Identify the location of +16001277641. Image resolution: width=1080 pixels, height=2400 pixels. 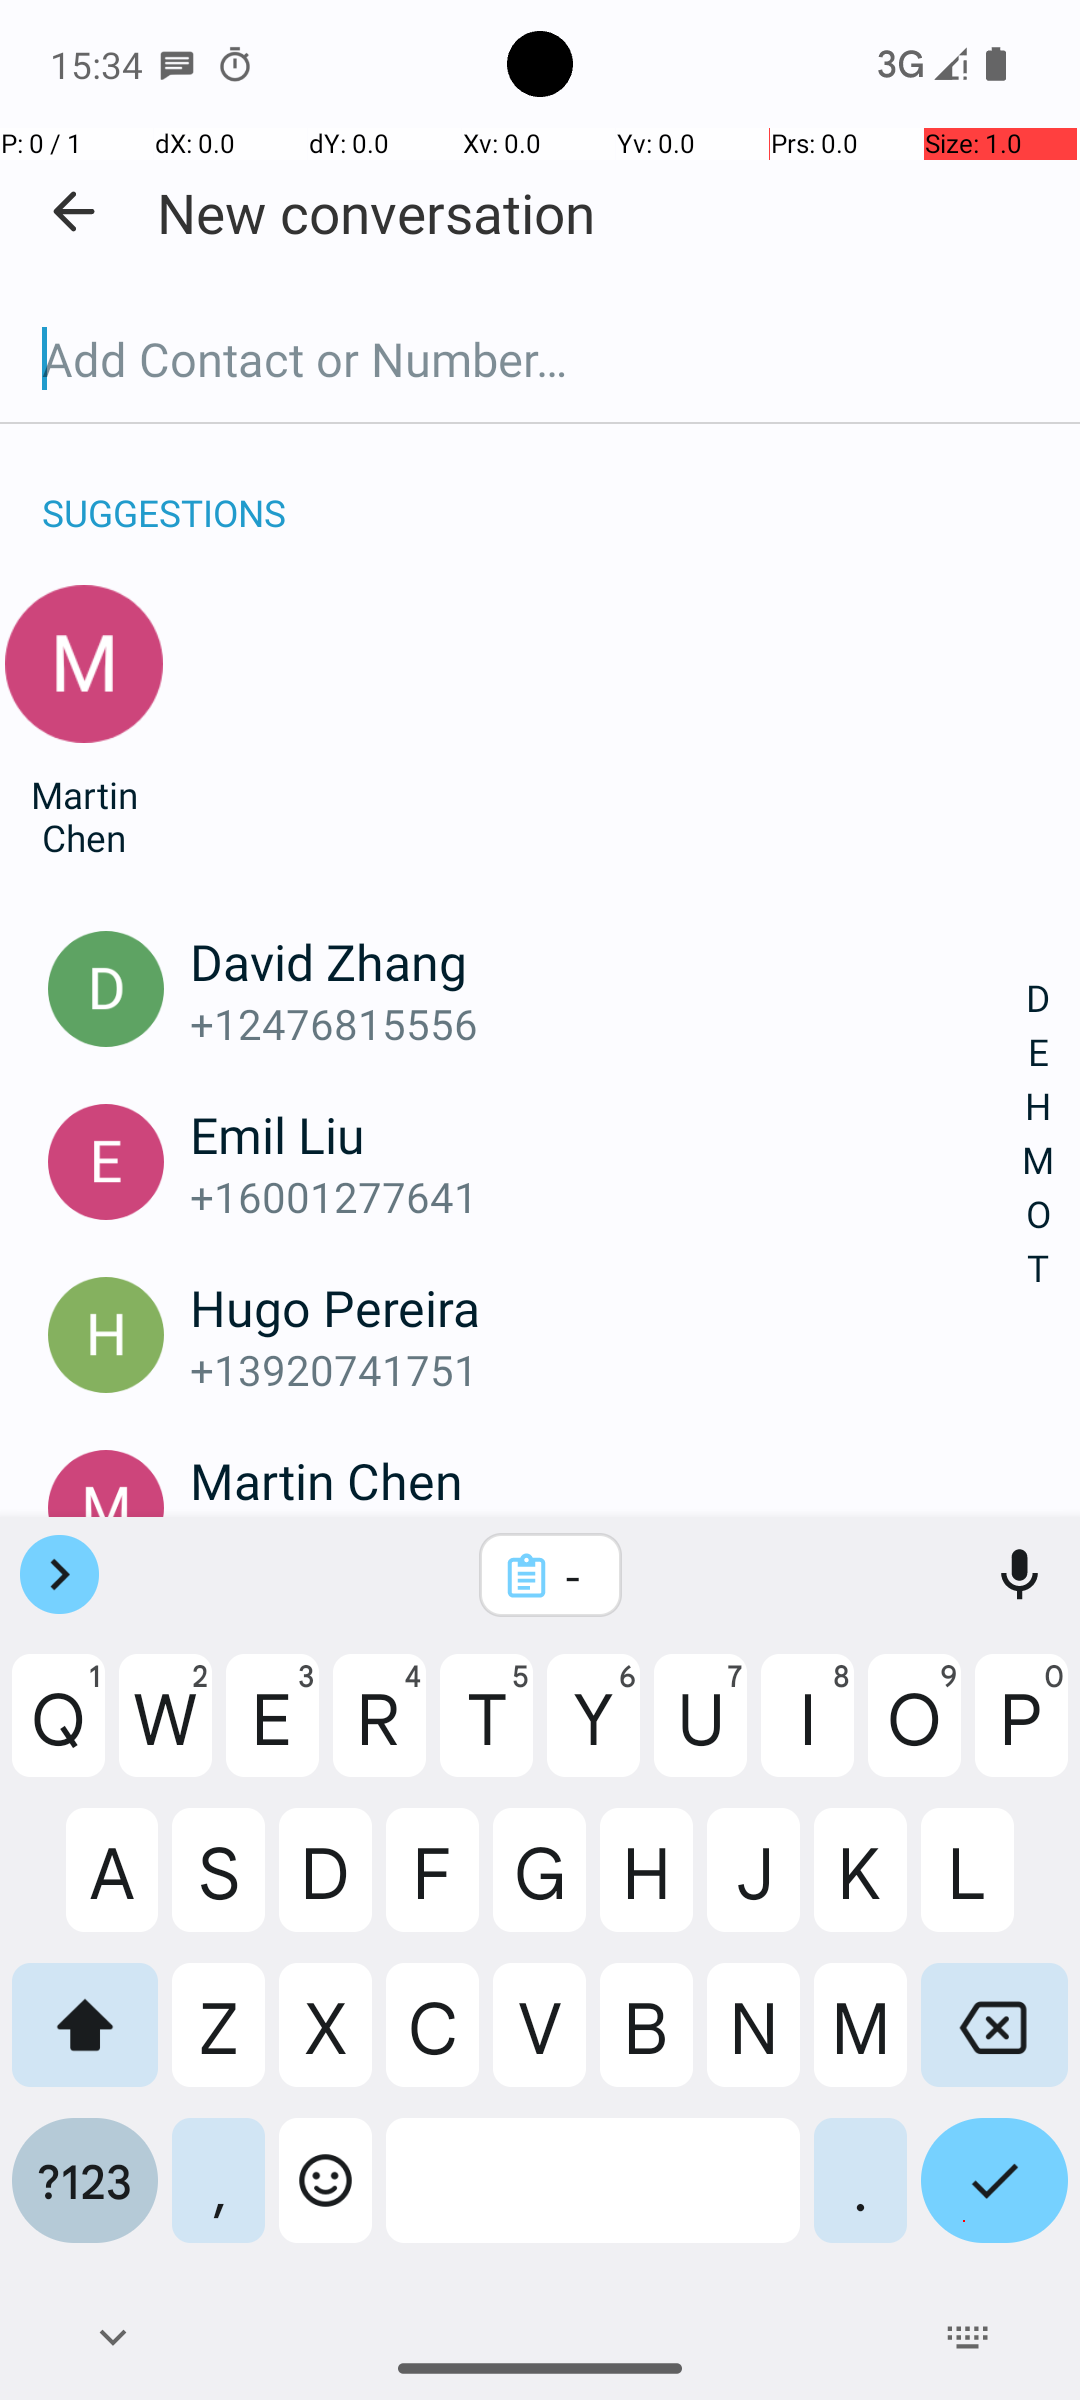
(608, 1196).